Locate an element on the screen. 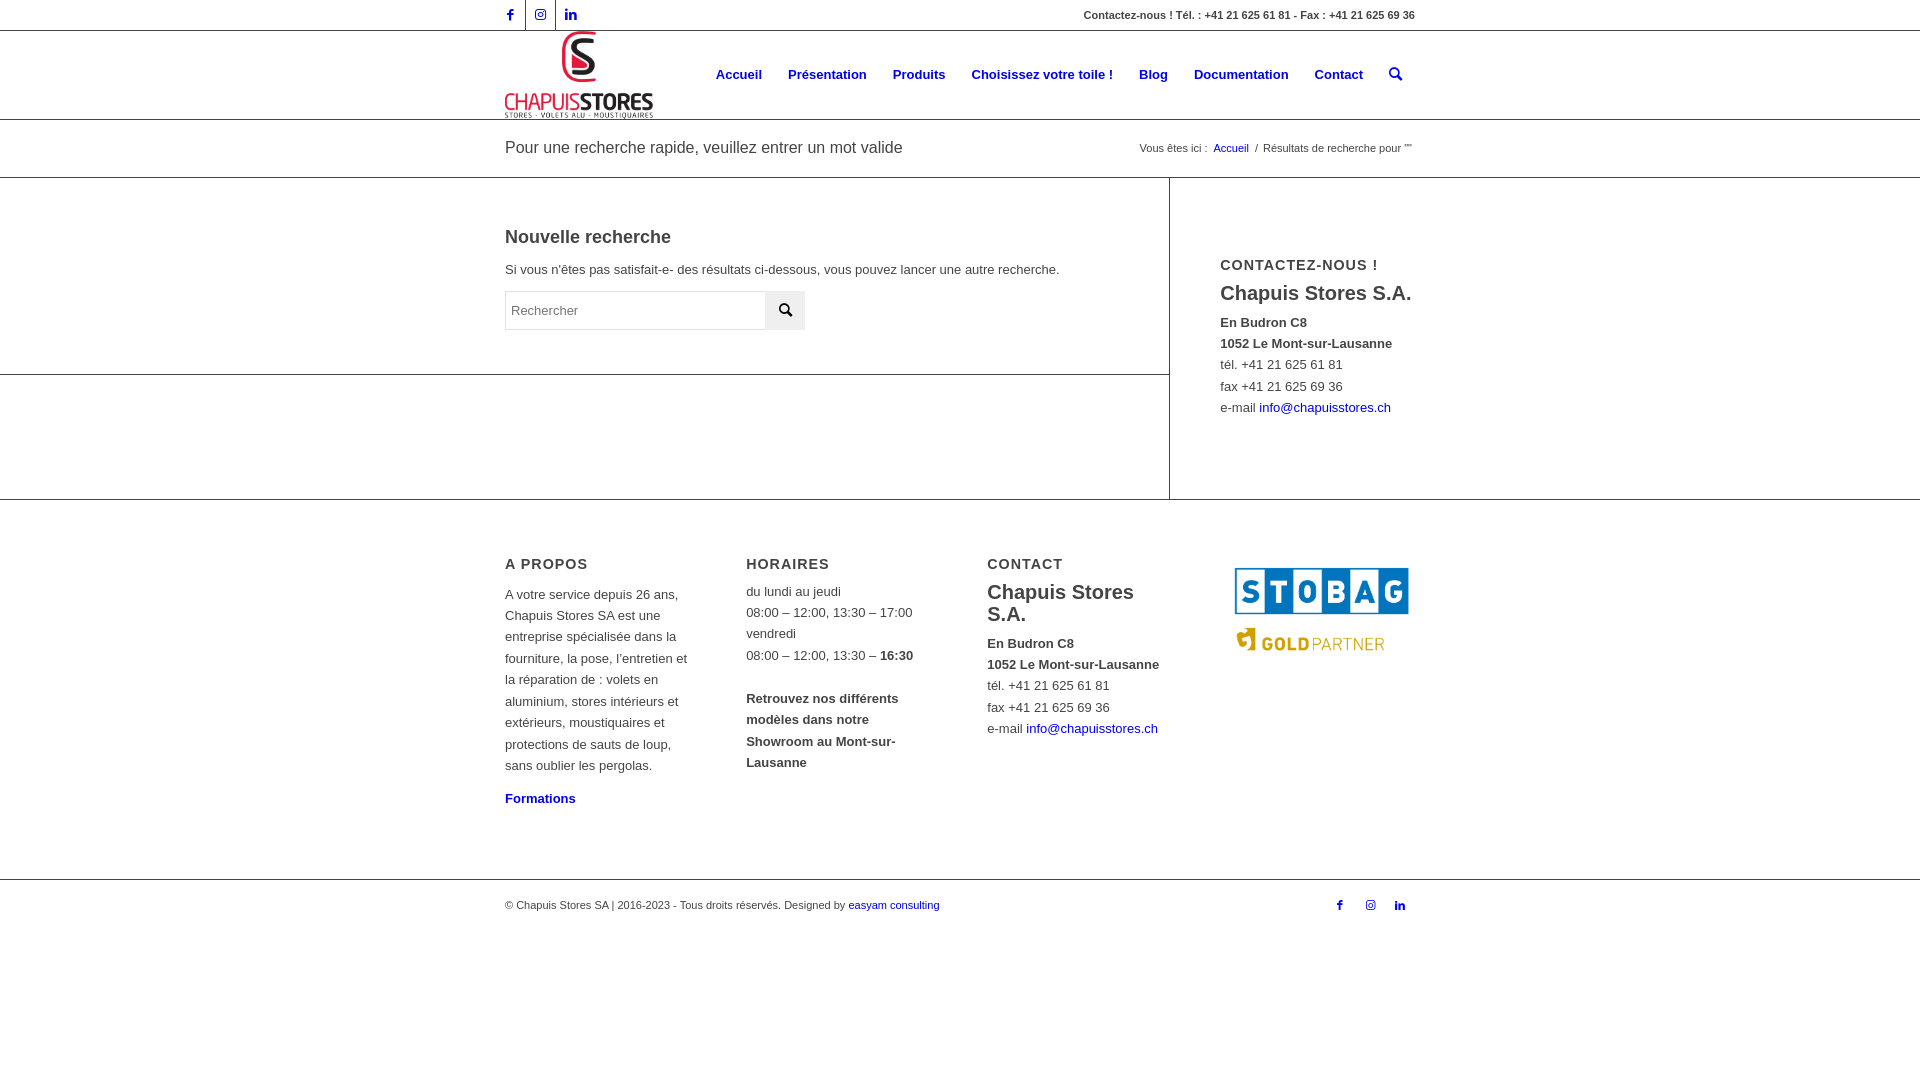 The width and height of the screenshot is (1920, 1080). Contact is located at coordinates (1339, 75).